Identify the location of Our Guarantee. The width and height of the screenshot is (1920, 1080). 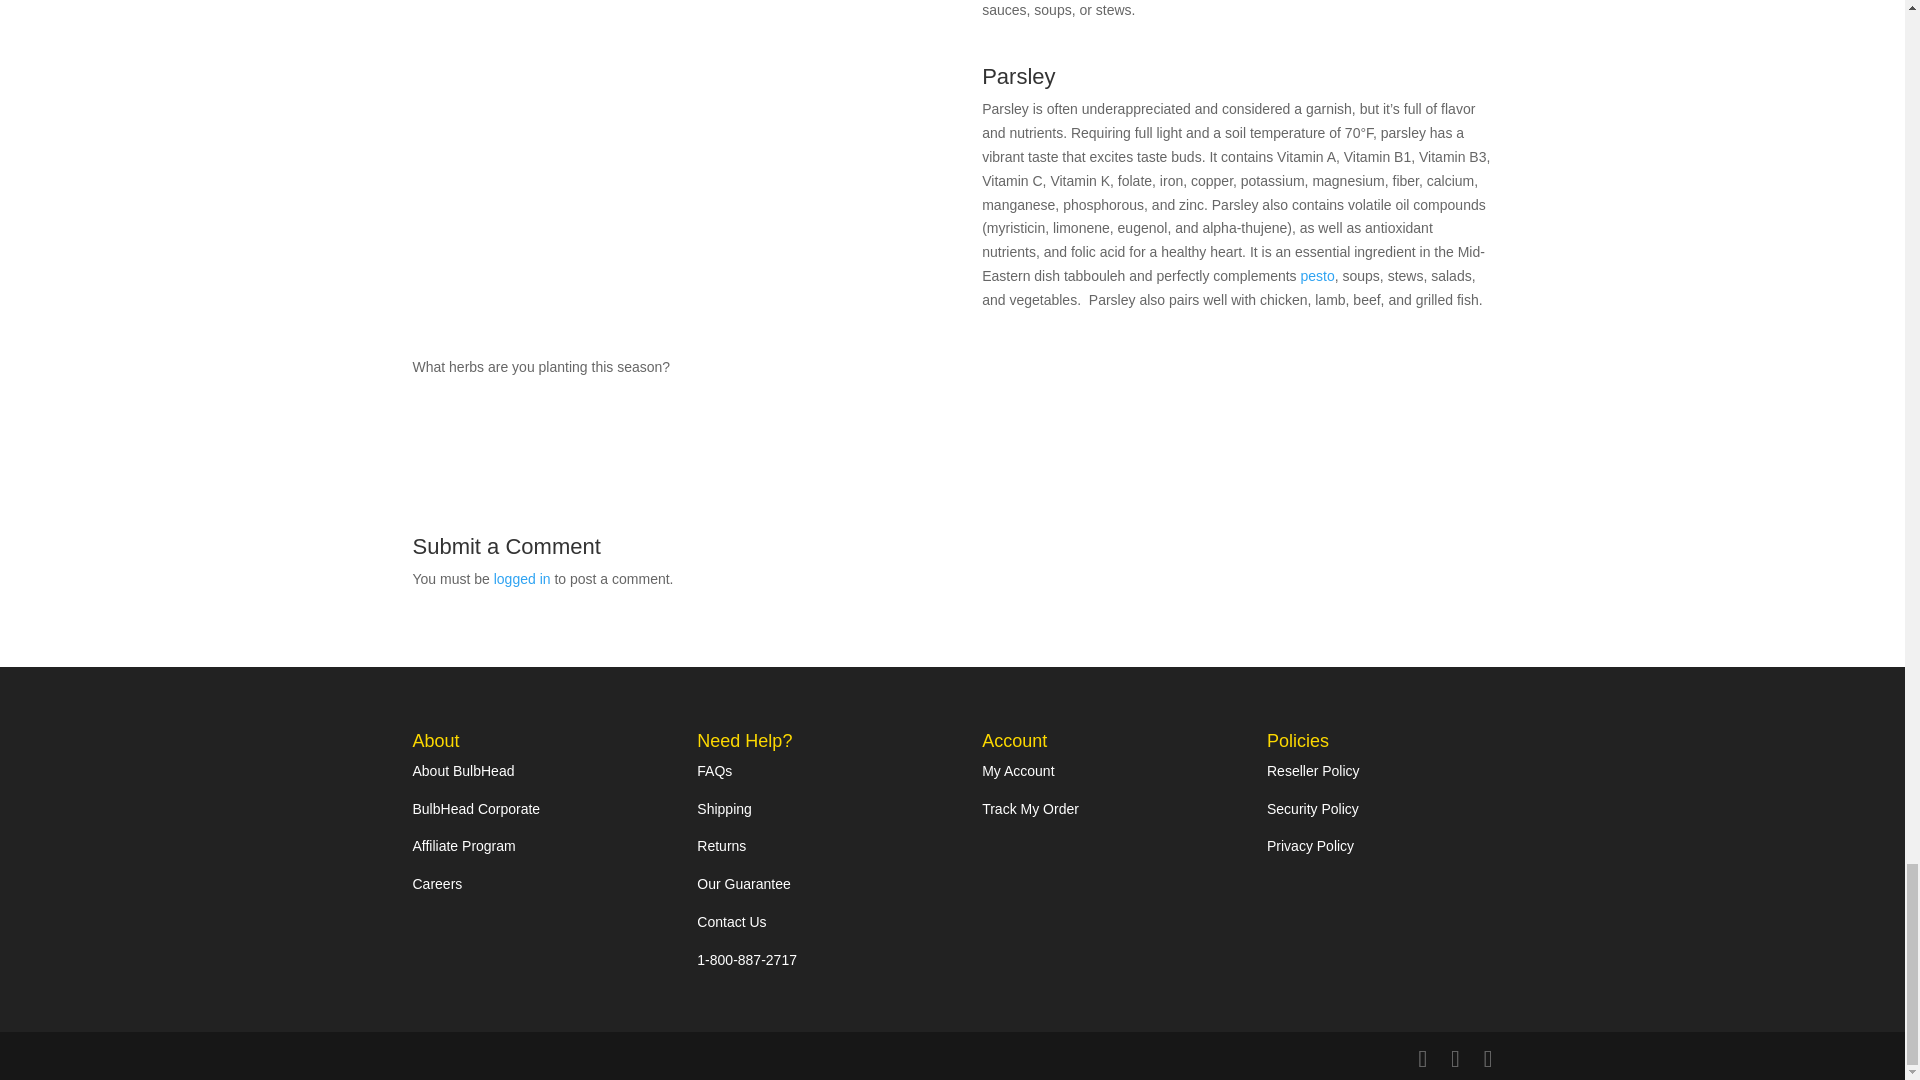
(742, 884).